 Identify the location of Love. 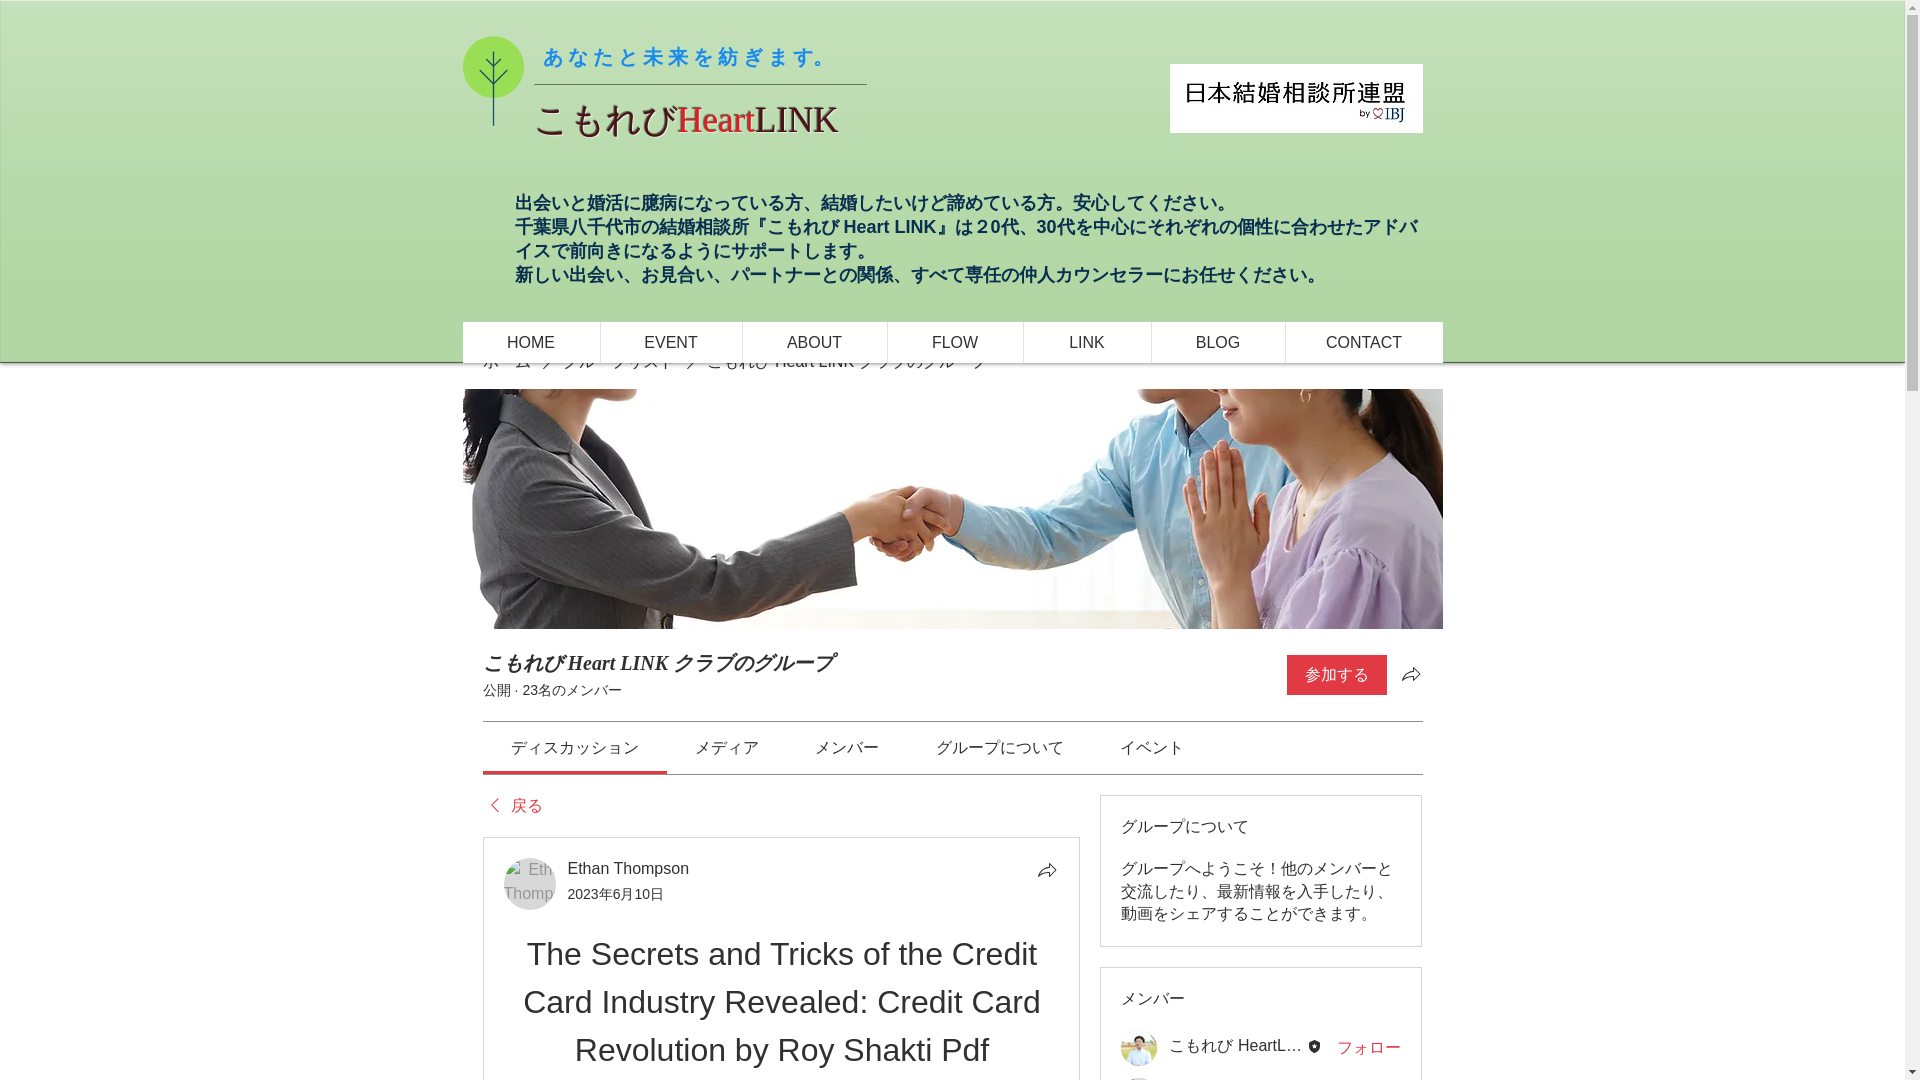
(1139, 1078).